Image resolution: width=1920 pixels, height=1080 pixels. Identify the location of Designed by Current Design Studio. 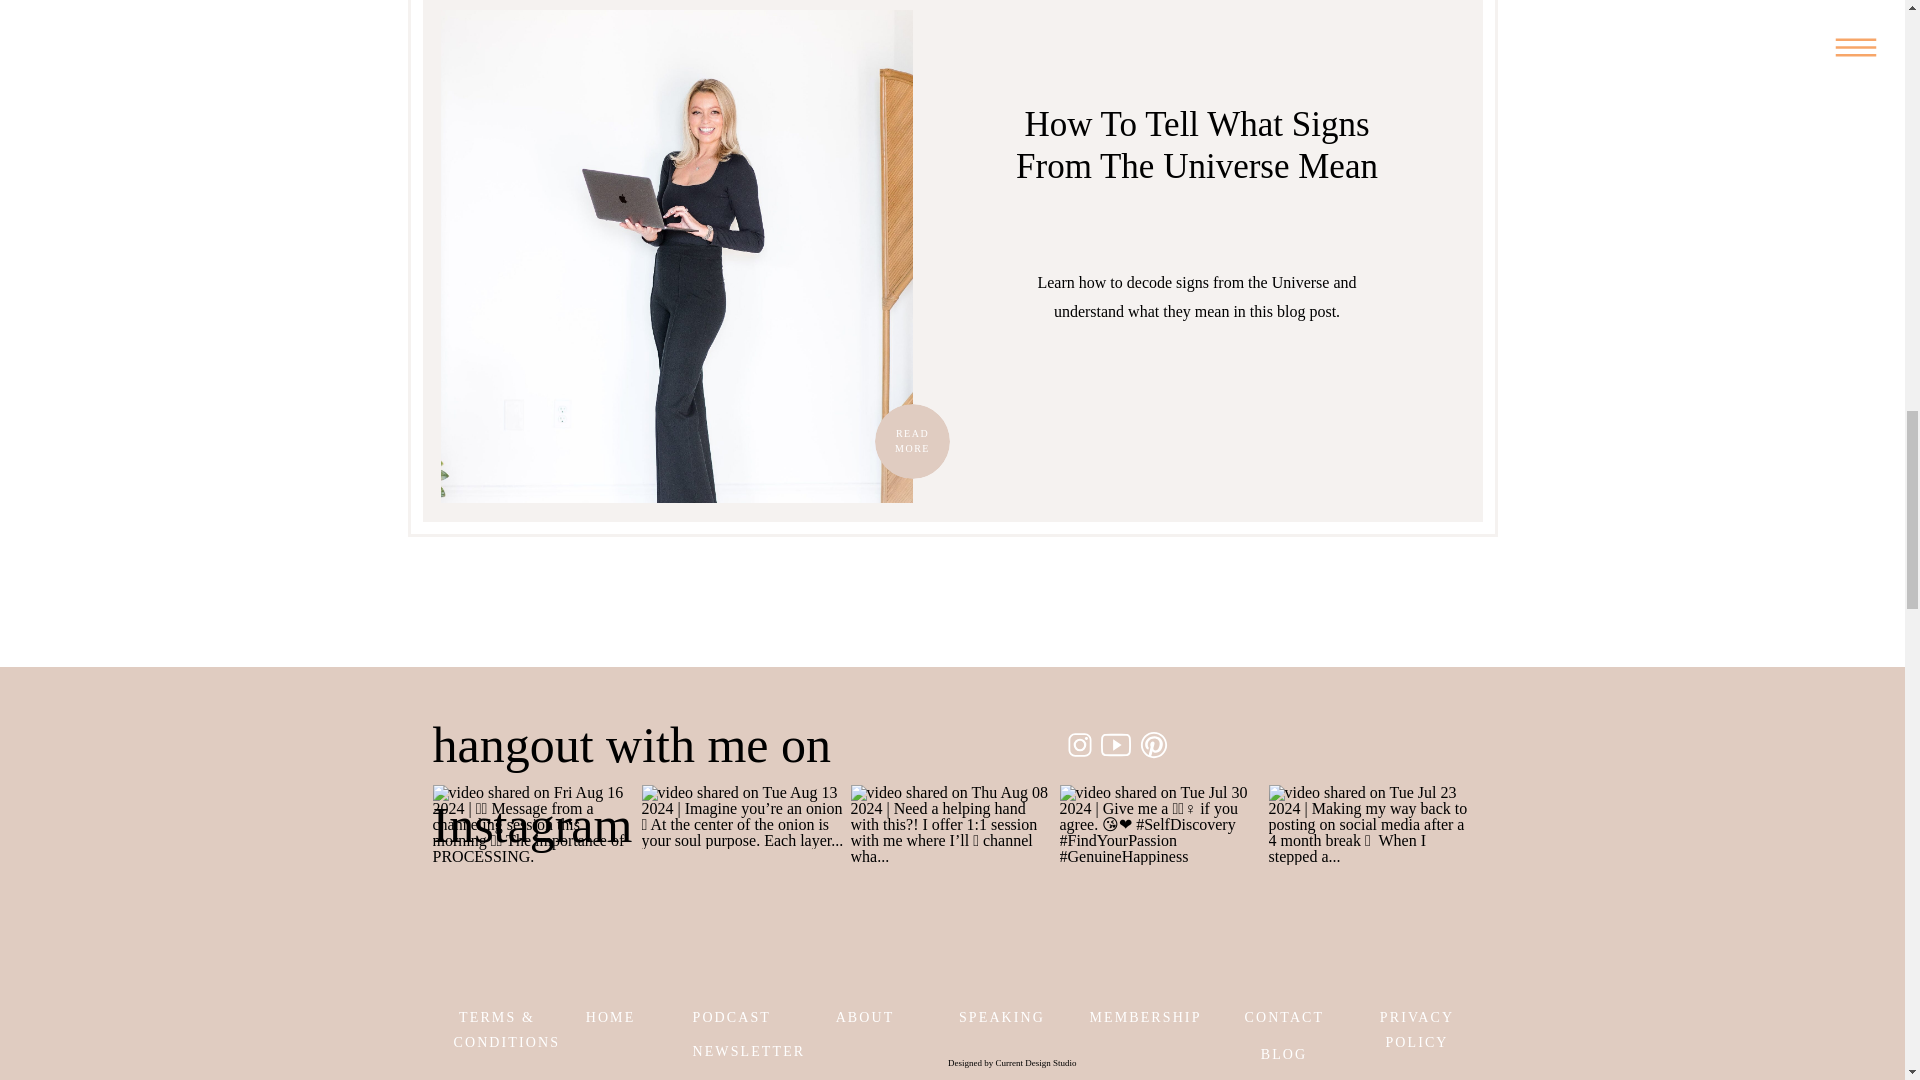
(998, 1062).